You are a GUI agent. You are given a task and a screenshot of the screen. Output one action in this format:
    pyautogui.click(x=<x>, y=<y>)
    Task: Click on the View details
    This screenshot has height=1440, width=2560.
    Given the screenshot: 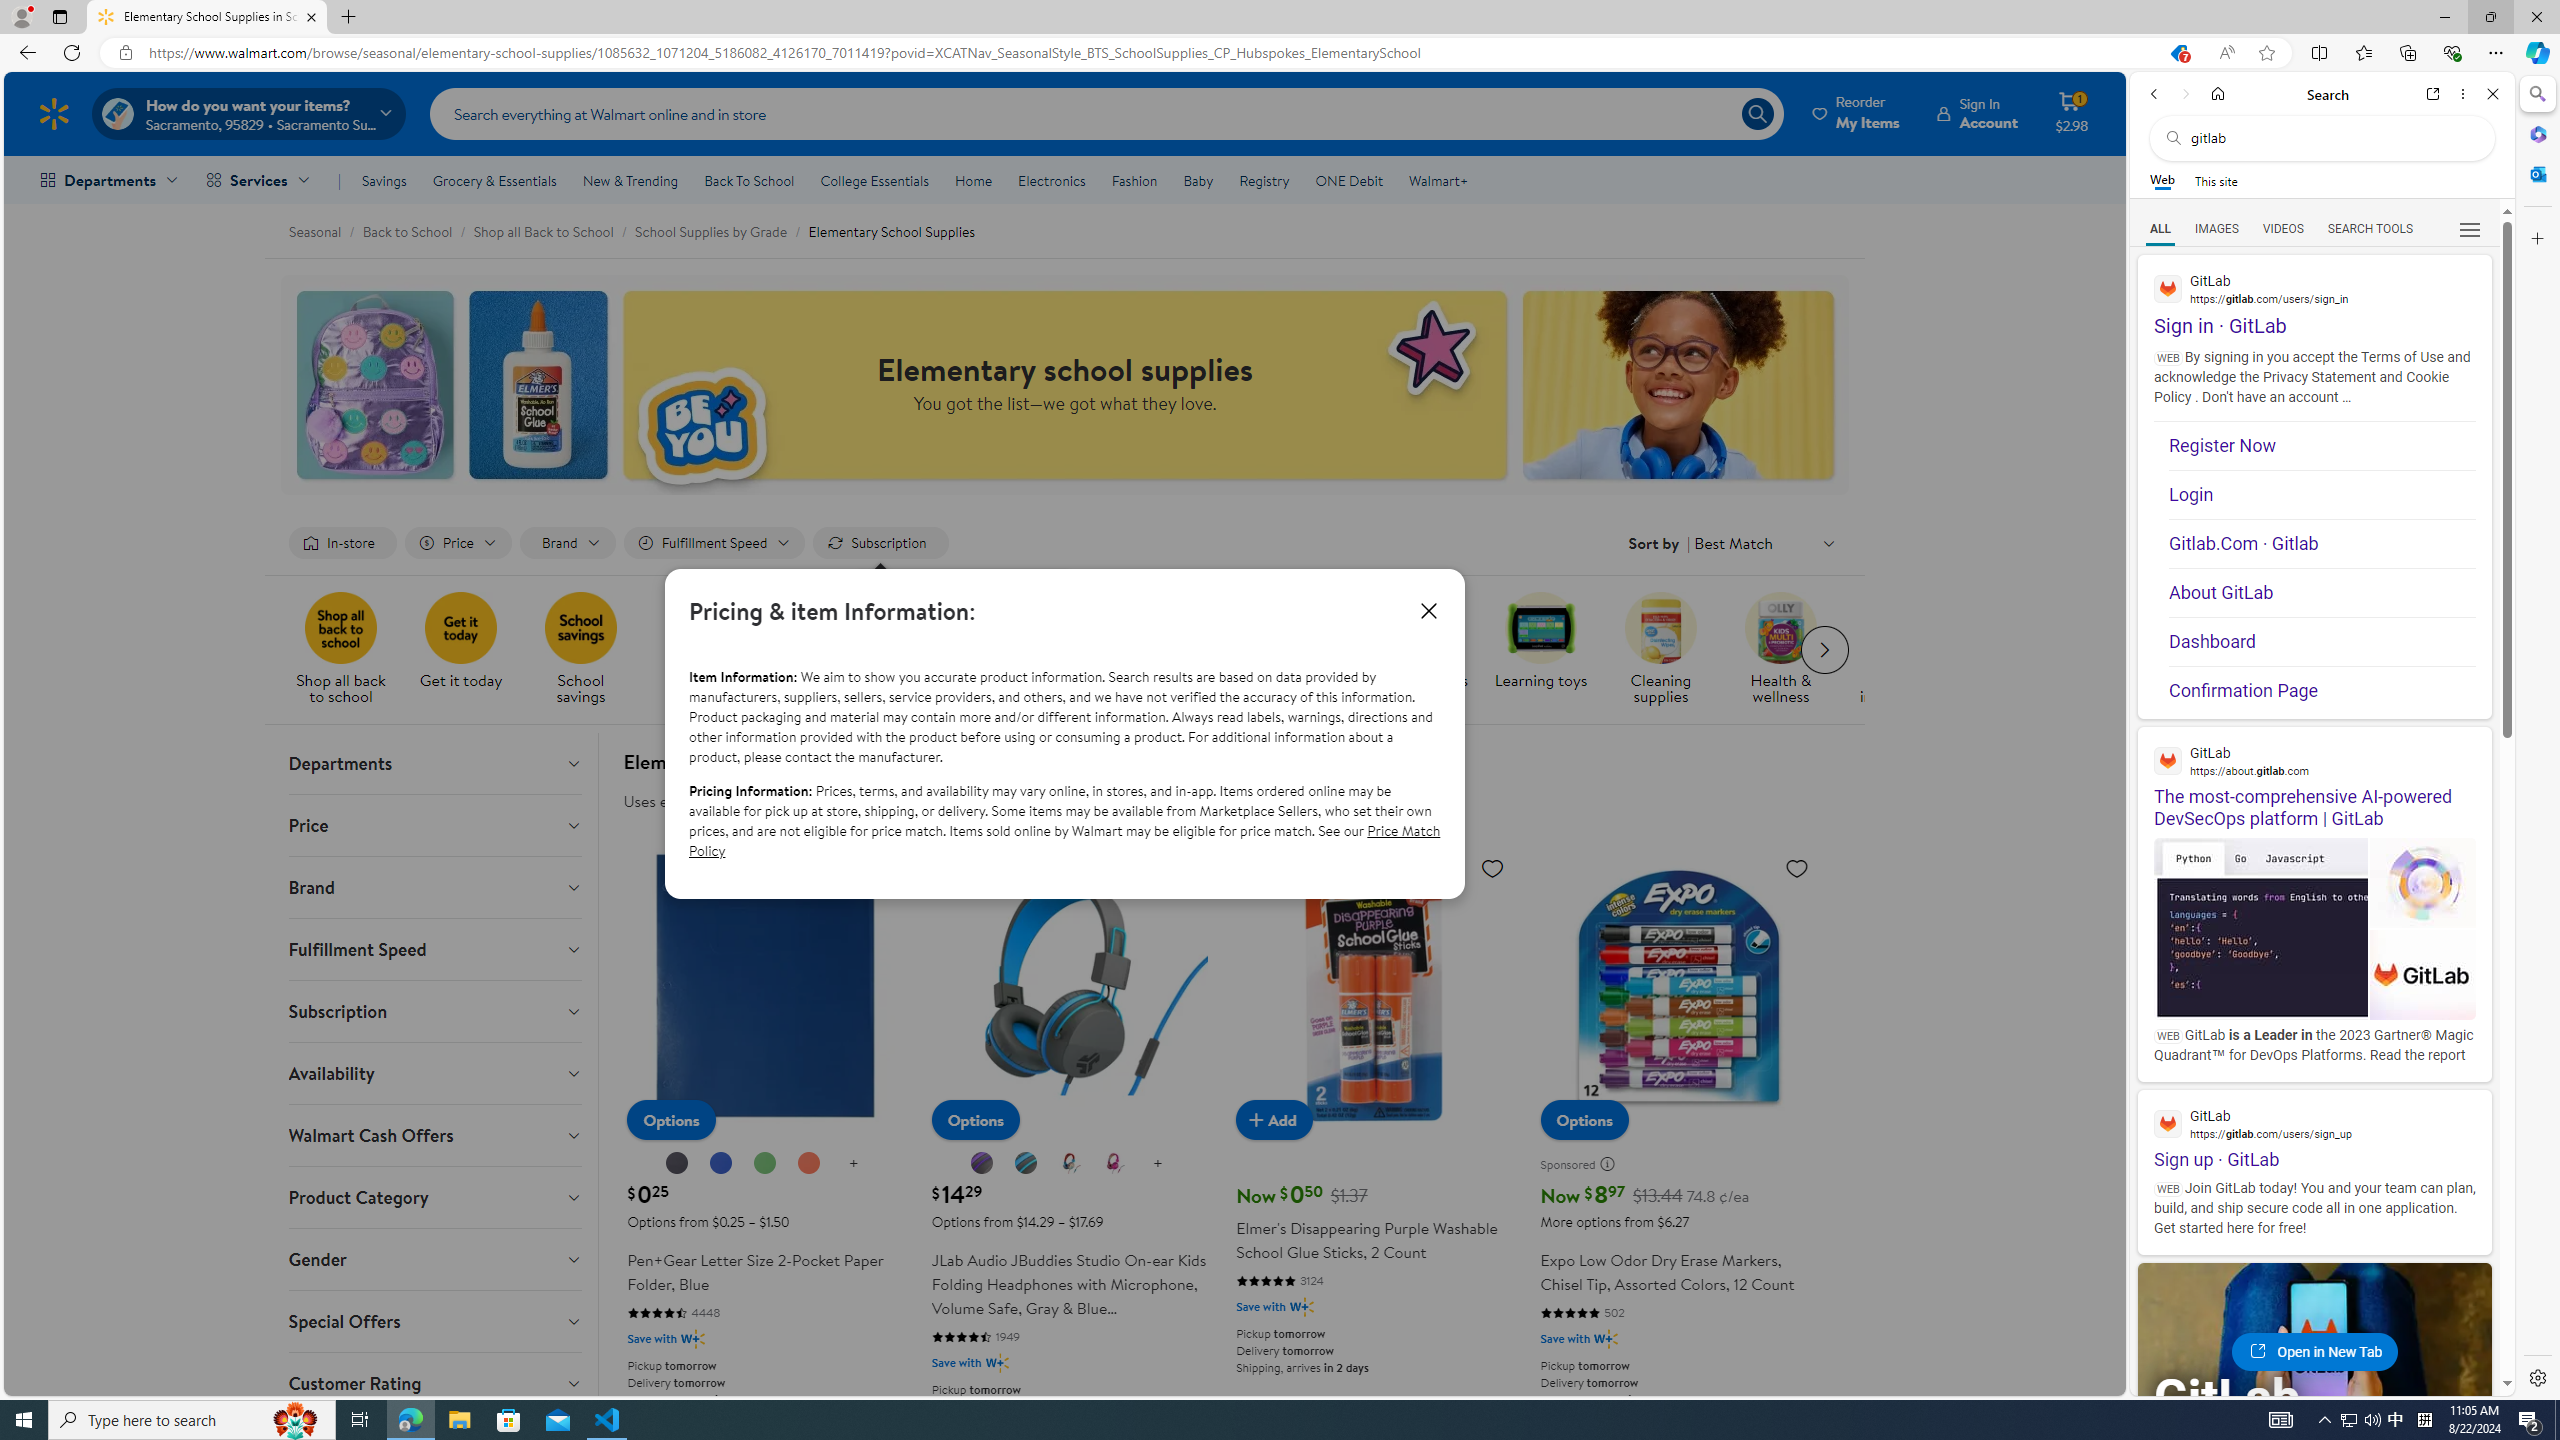 What is the action you would take?
    pyautogui.click(x=2425, y=976)
    